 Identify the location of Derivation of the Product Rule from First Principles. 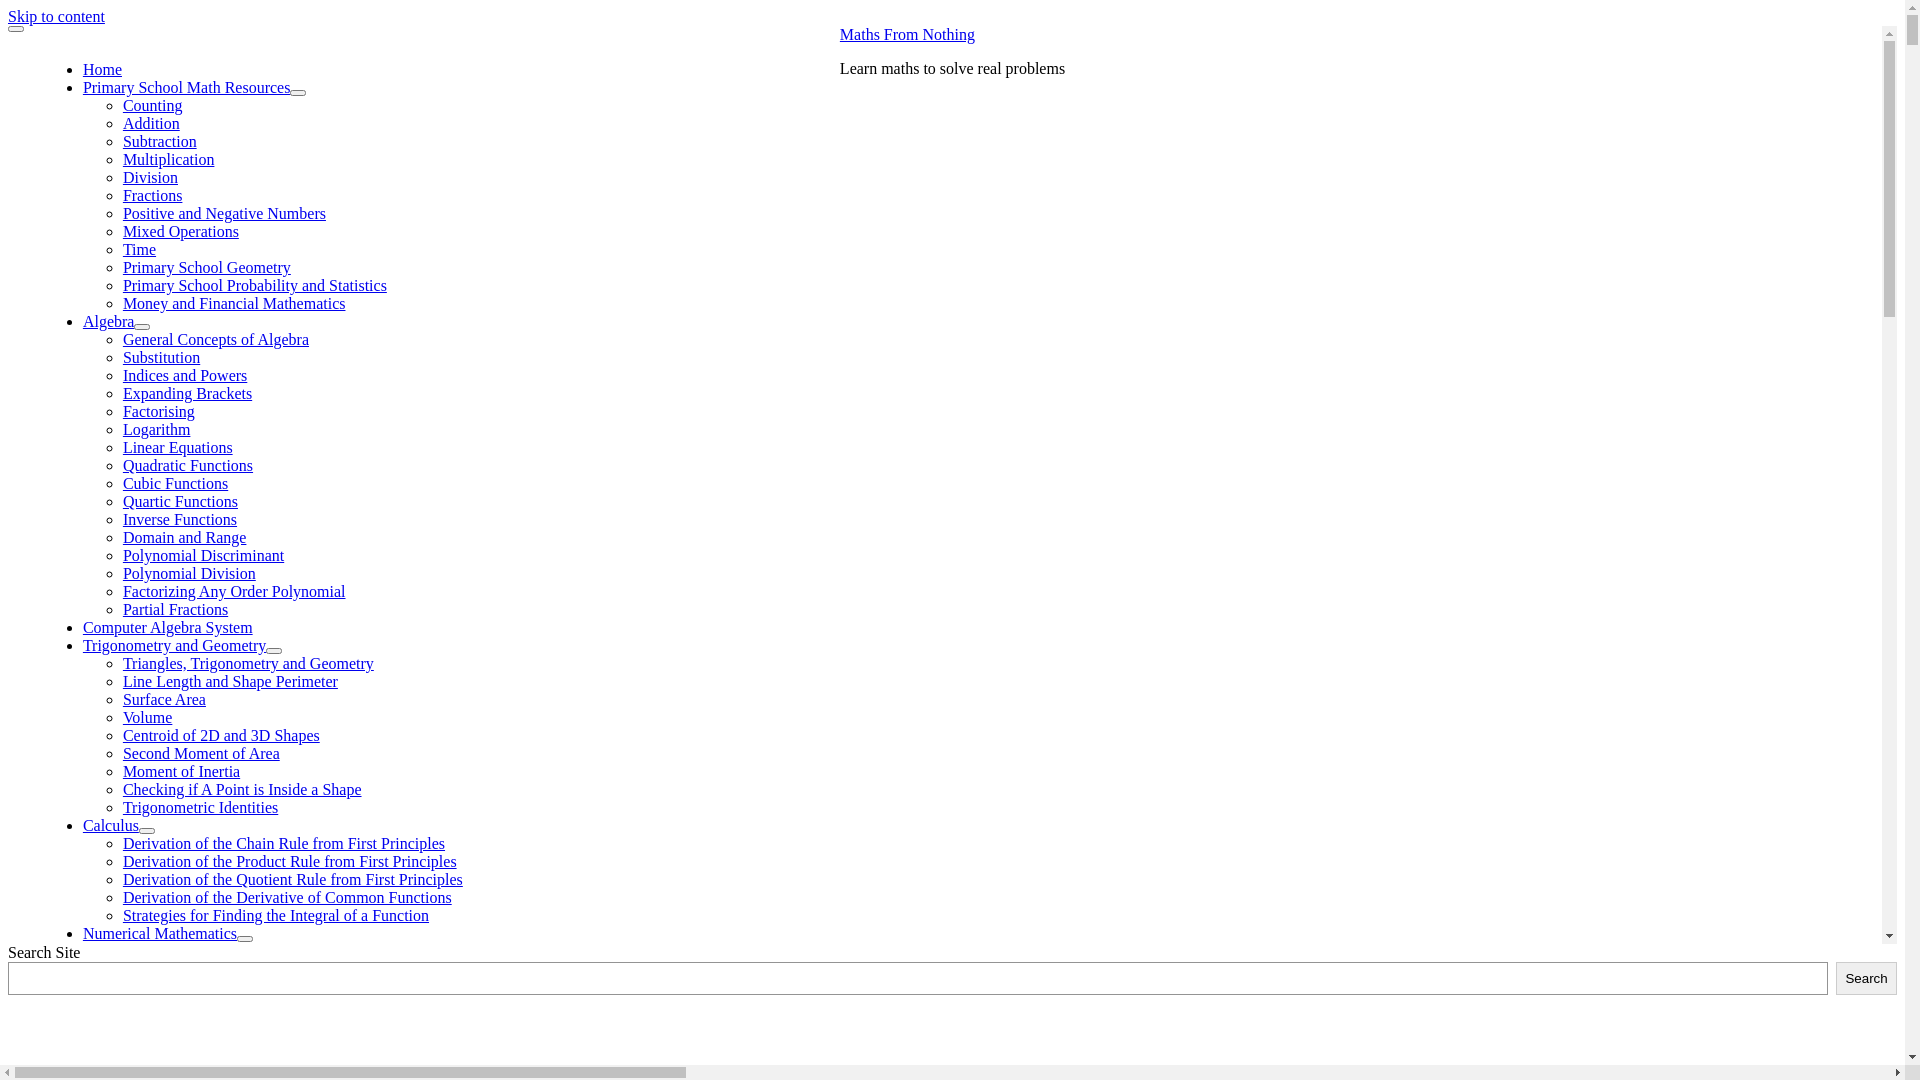
(290, 862).